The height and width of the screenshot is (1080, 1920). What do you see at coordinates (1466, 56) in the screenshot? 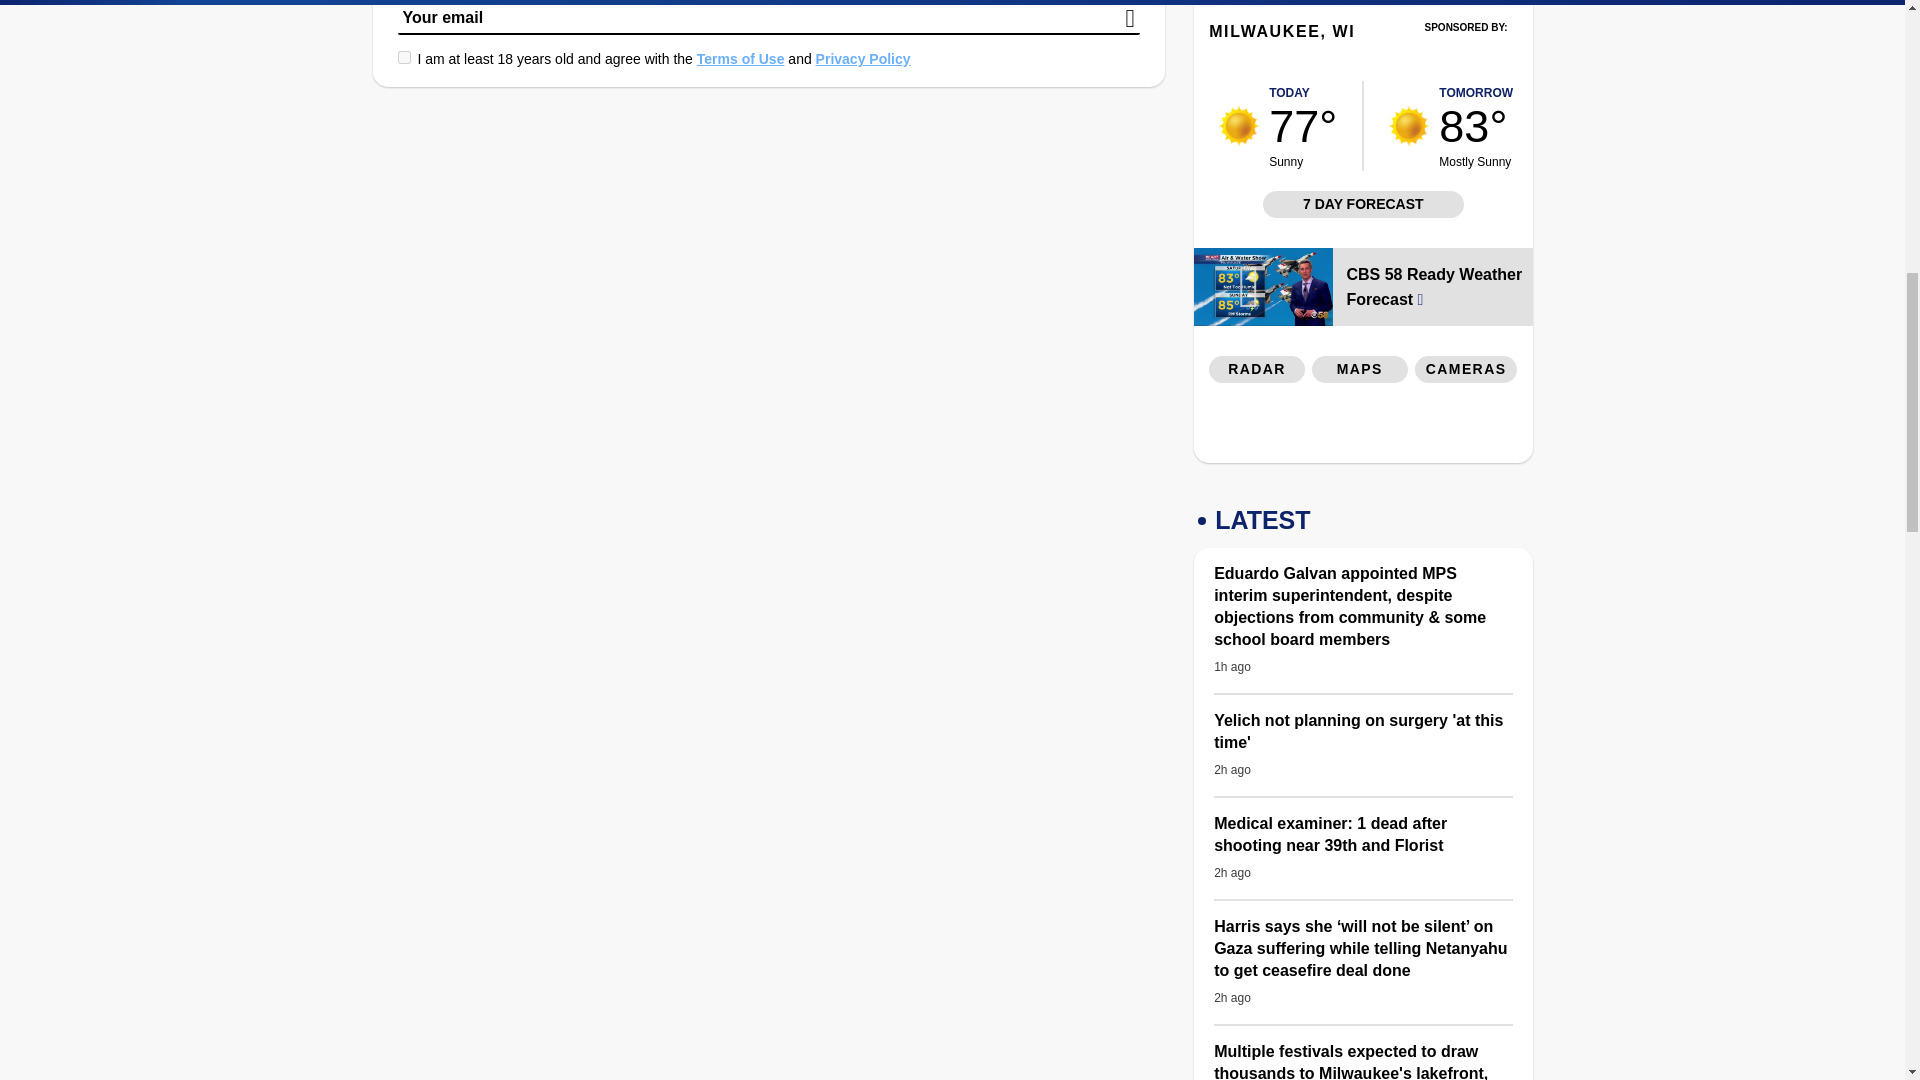
I see `3rd party ad content` at bounding box center [1466, 56].